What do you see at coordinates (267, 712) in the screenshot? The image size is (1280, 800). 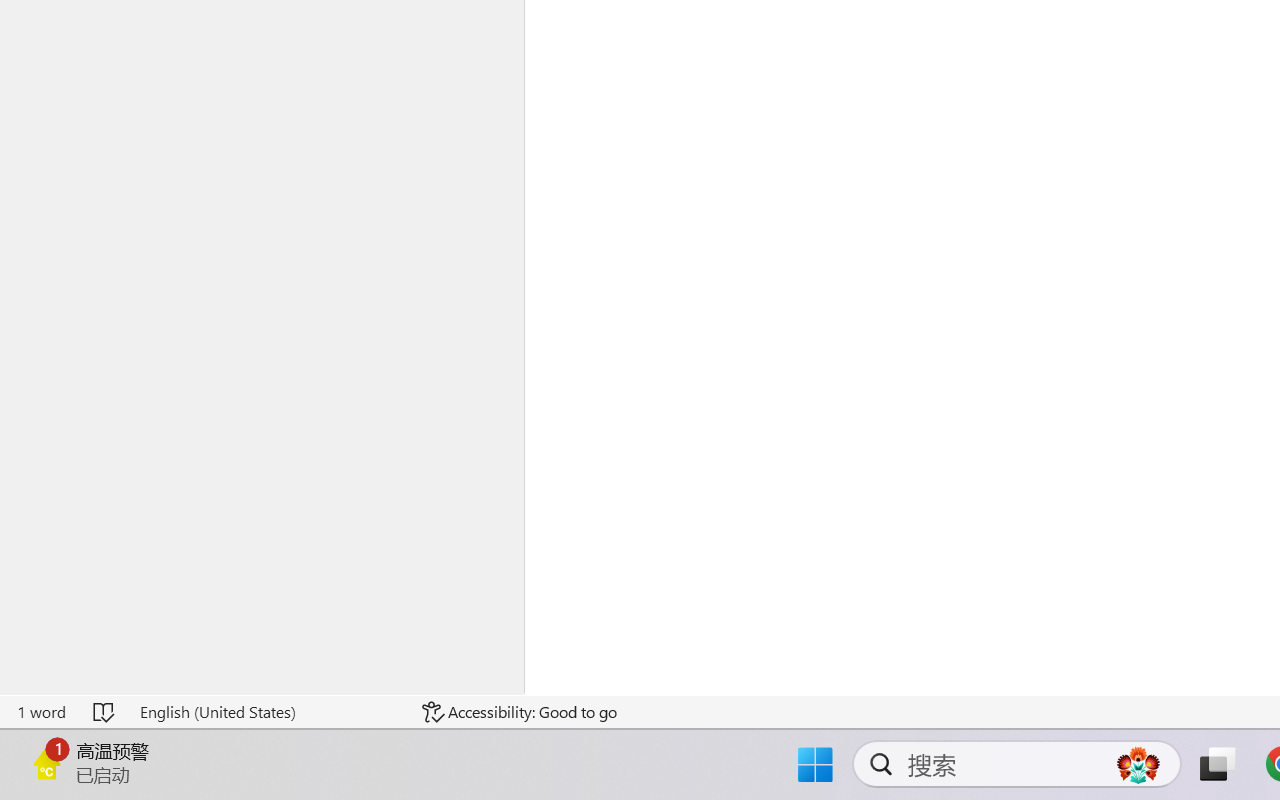 I see `Language English (United States)` at bounding box center [267, 712].